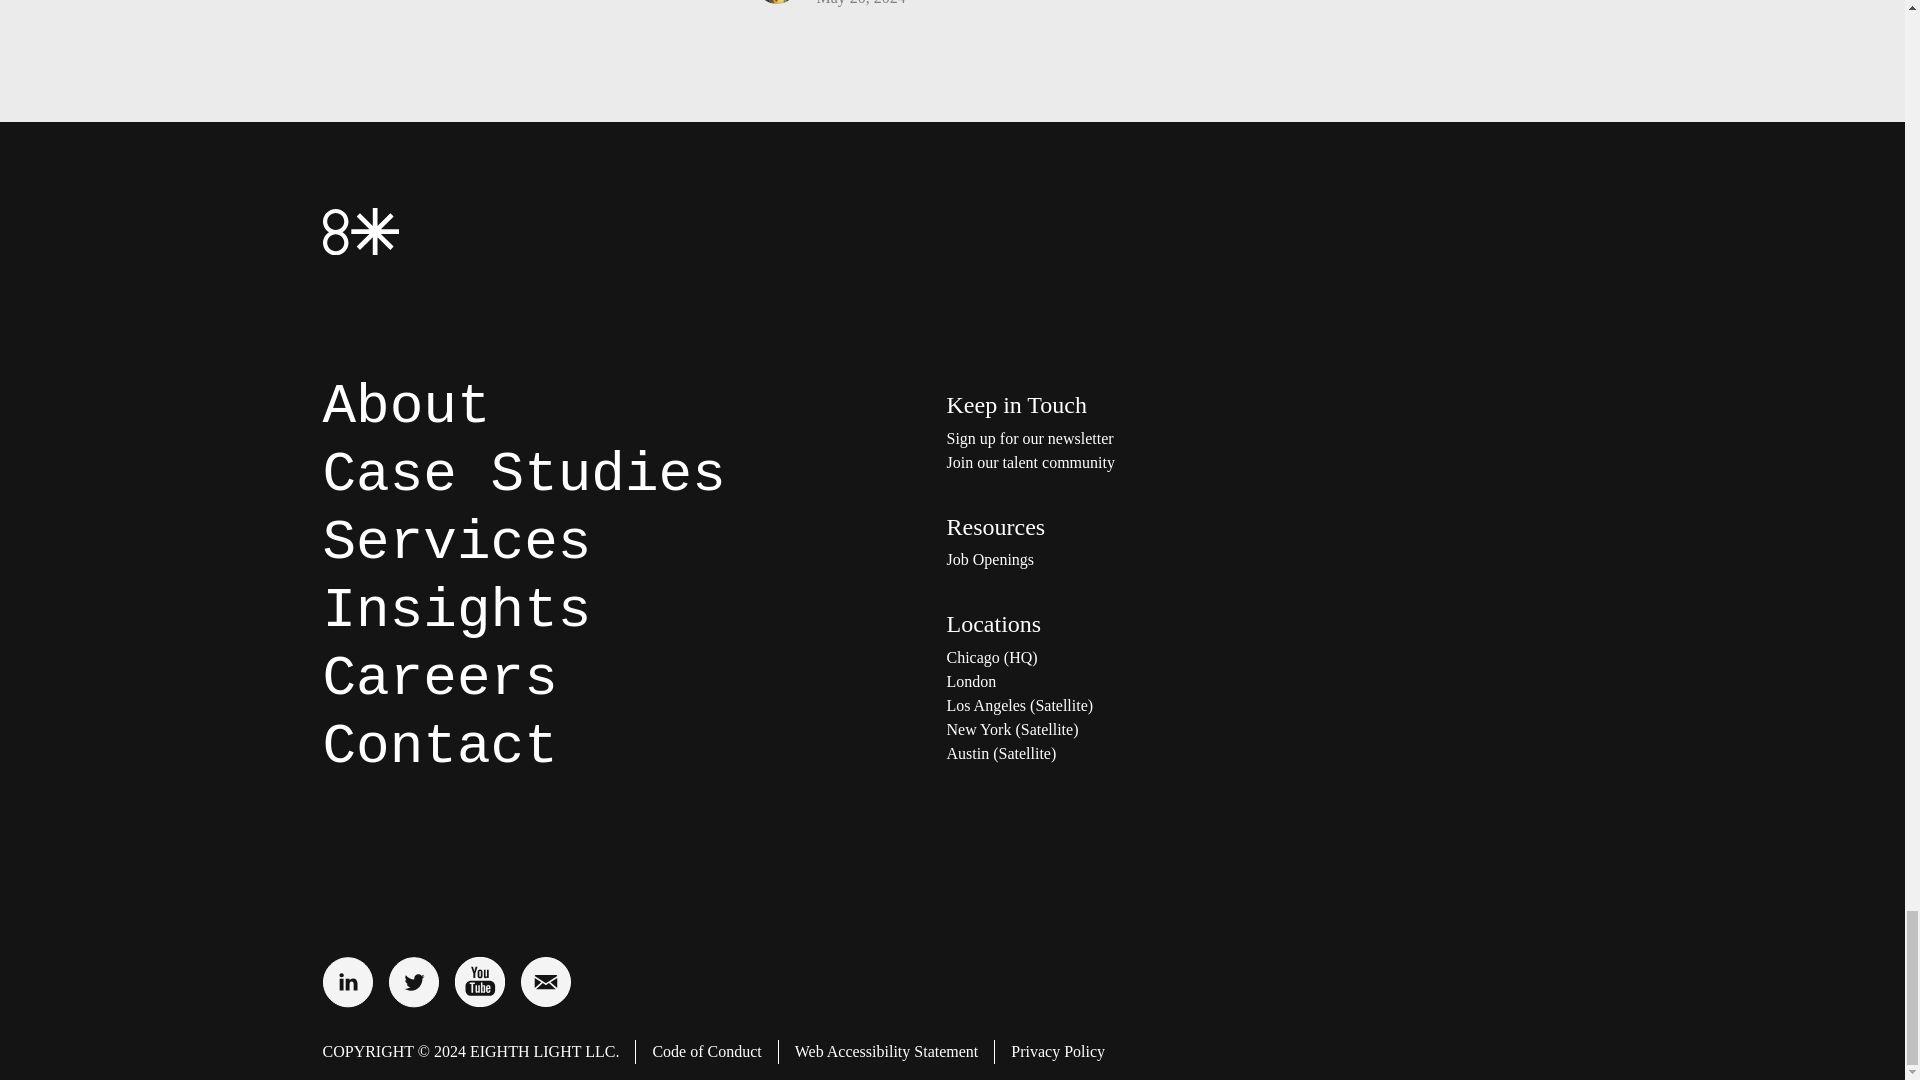 The height and width of the screenshot is (1080, 1920). Describe the element at coordinates (456, 610) in the screenshot. I see `Insights` at that location.